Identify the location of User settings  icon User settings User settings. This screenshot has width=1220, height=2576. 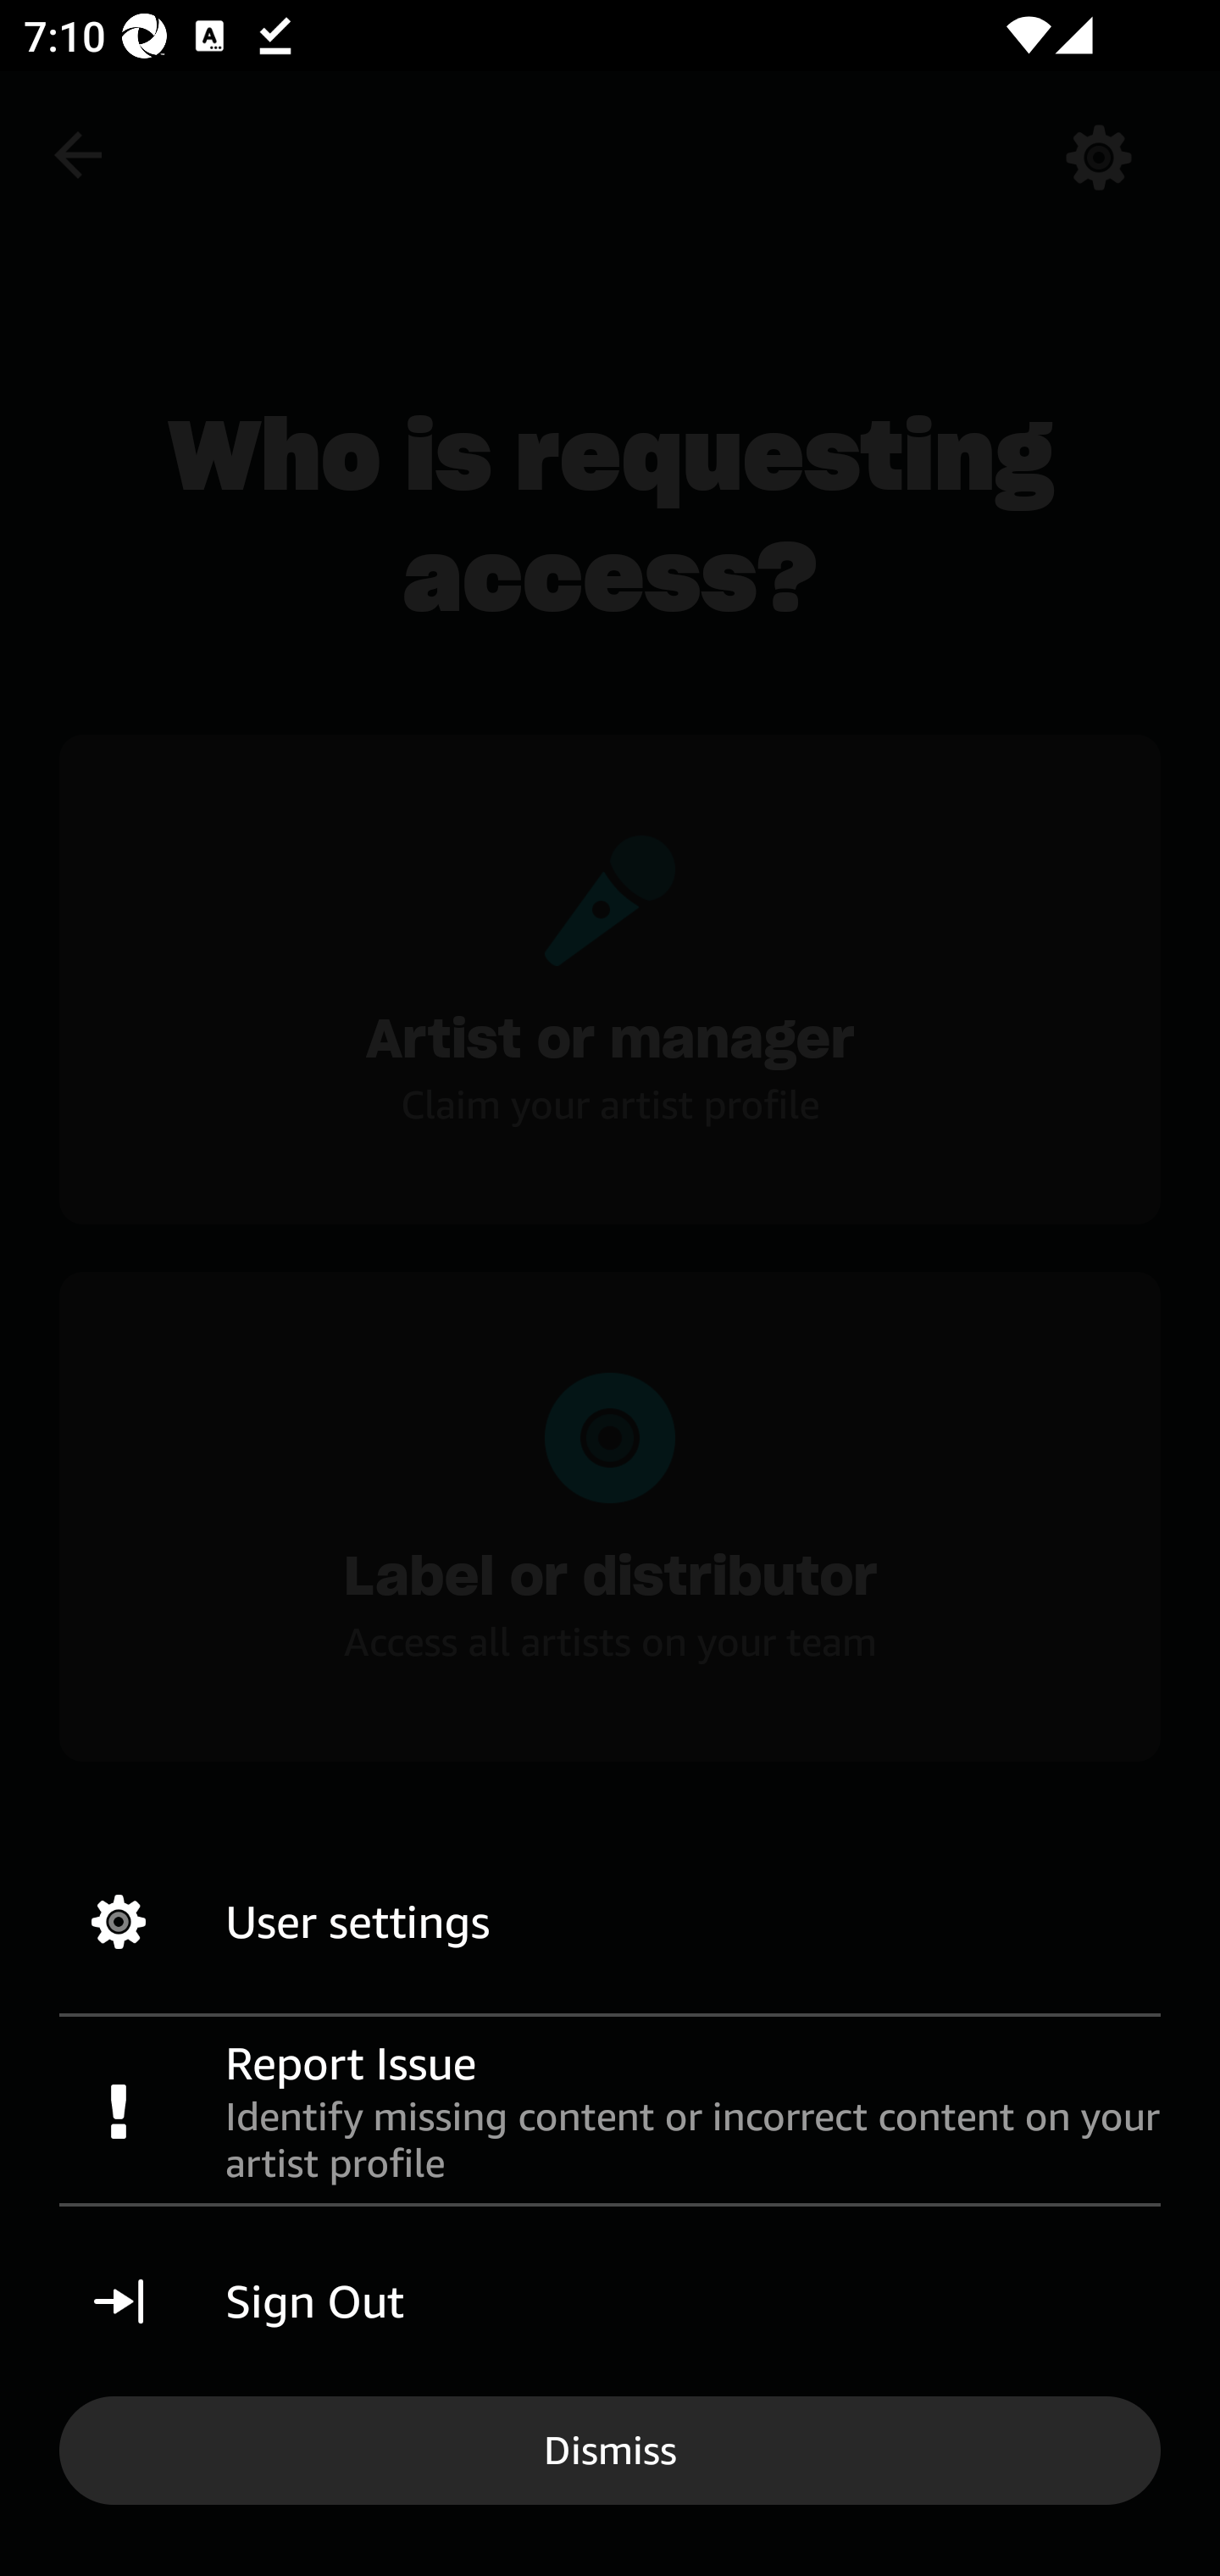
(610, 1922).